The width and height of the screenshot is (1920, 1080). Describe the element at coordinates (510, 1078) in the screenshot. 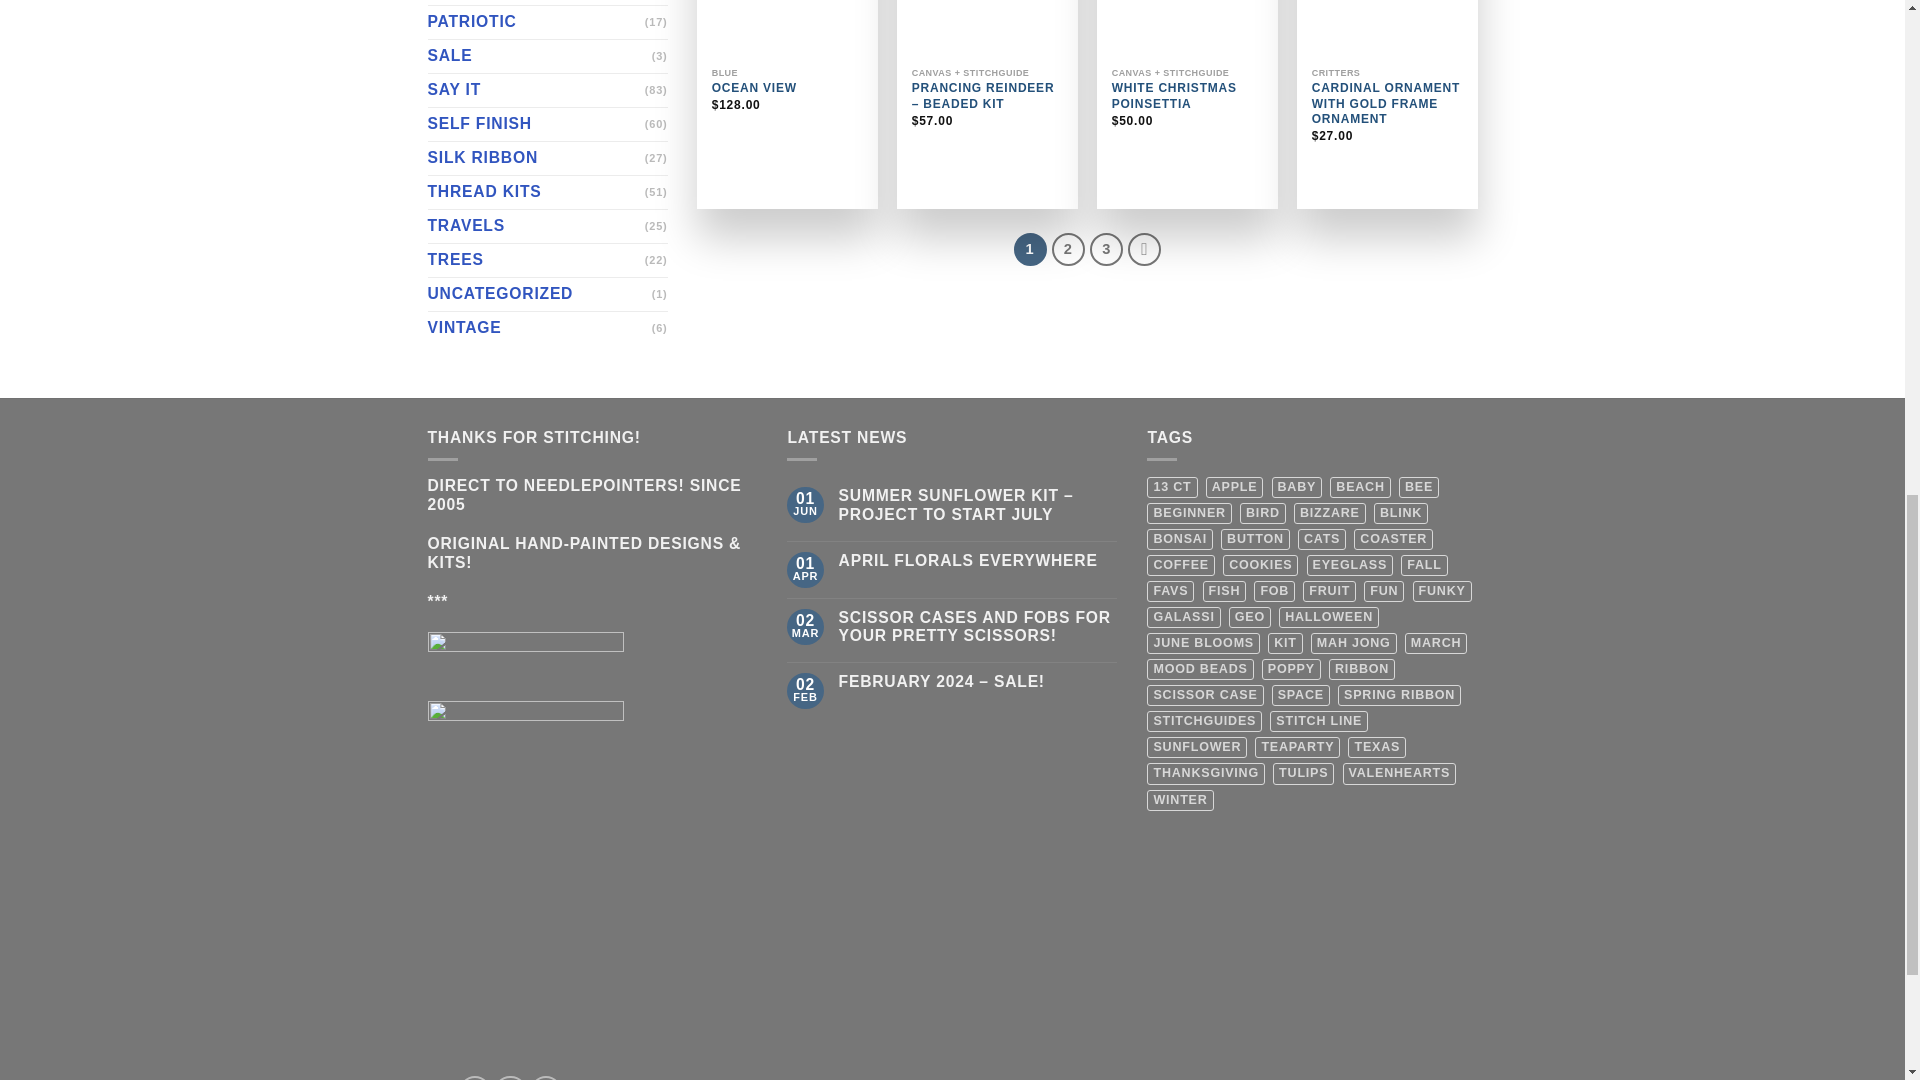

I see `Follow on Instagram` at that location.